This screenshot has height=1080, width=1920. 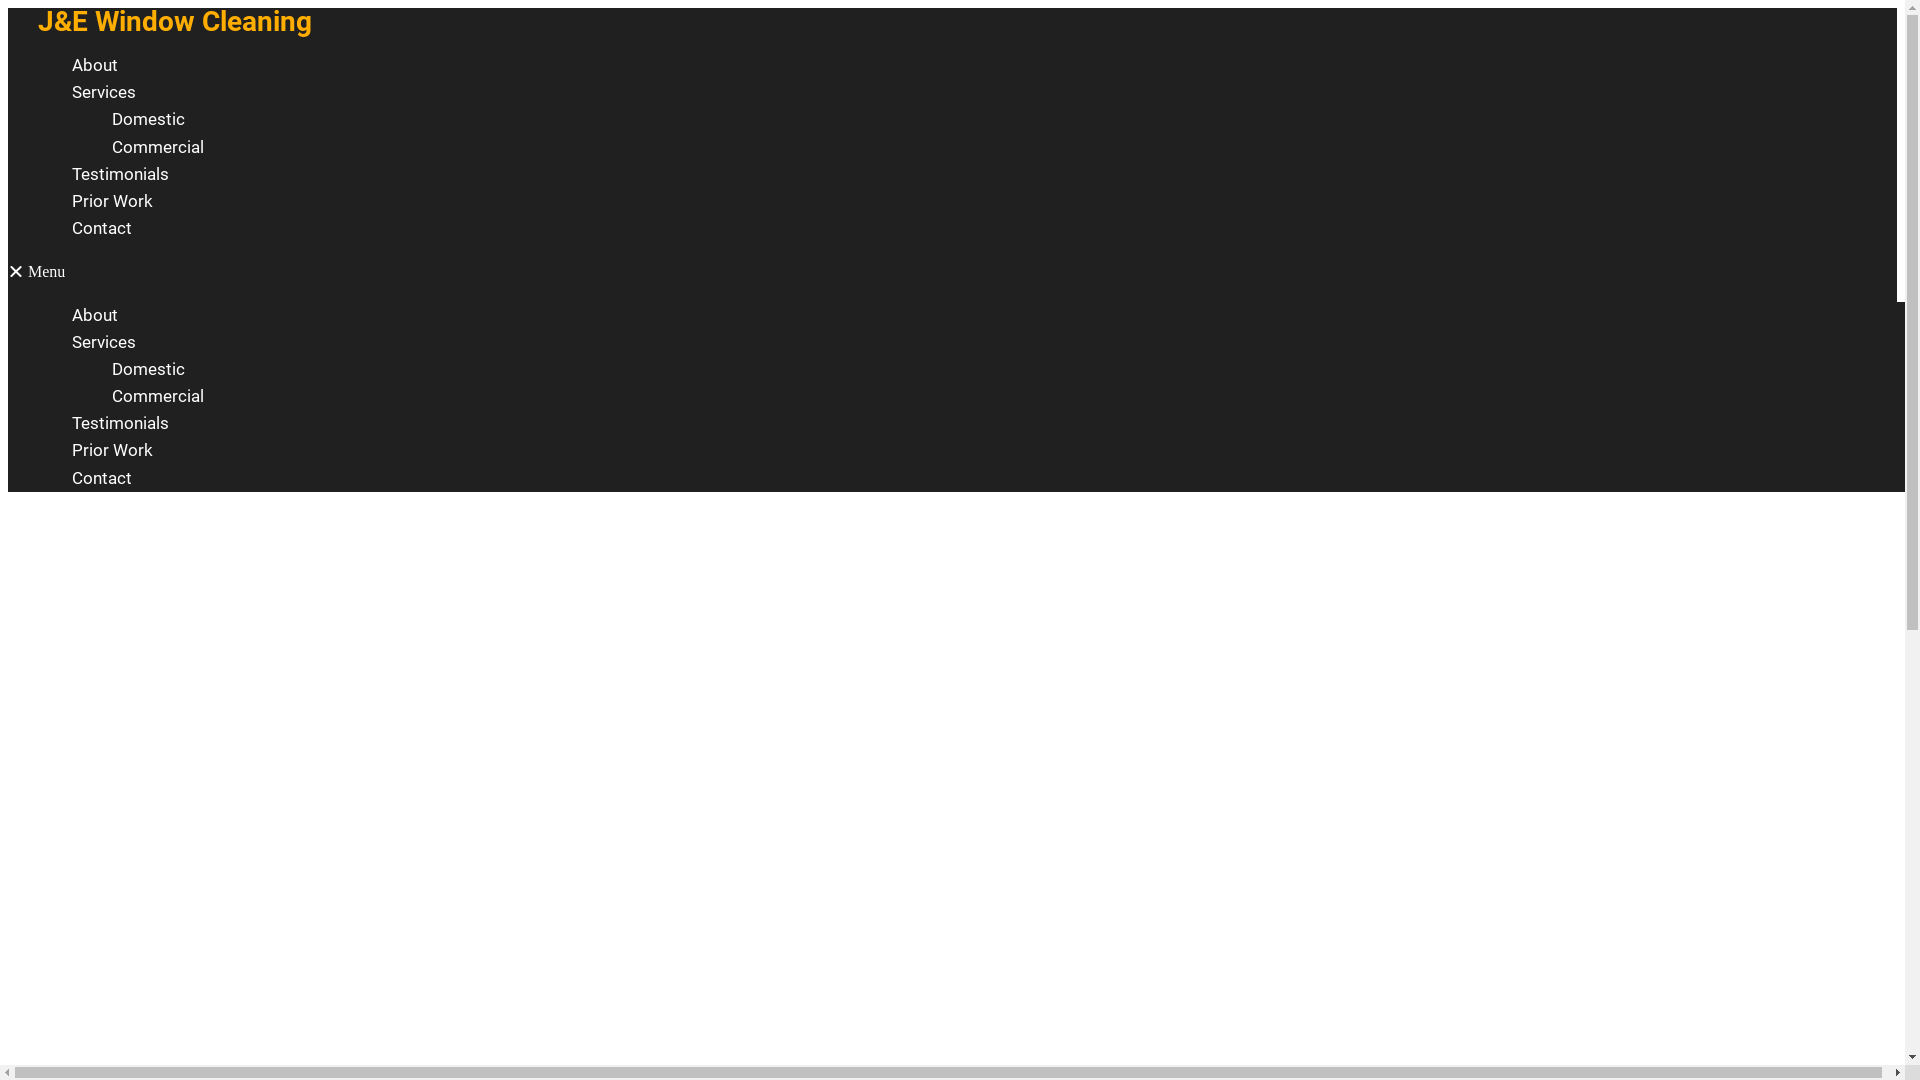 I want to click on Contact, so click(x=102, y=478).